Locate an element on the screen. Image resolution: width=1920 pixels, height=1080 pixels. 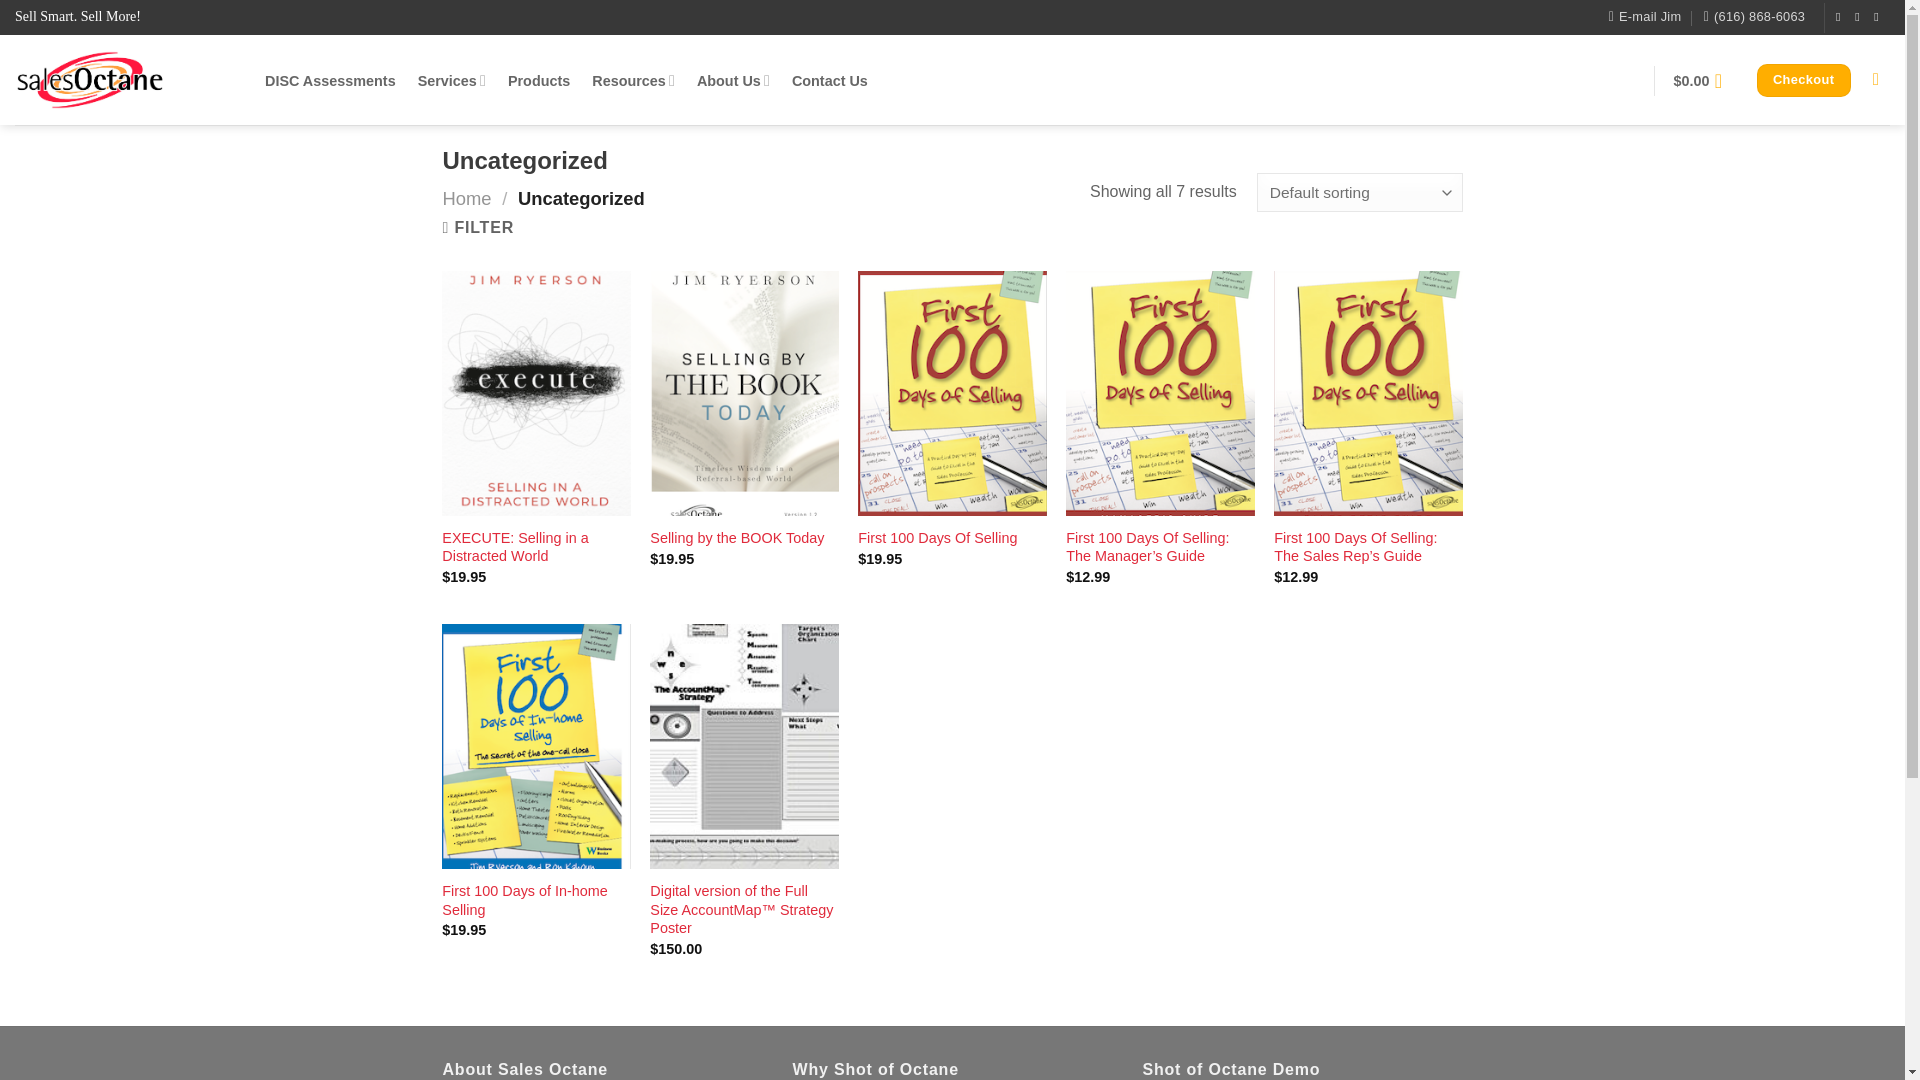
FILTER is located at coordinates (478, 227).